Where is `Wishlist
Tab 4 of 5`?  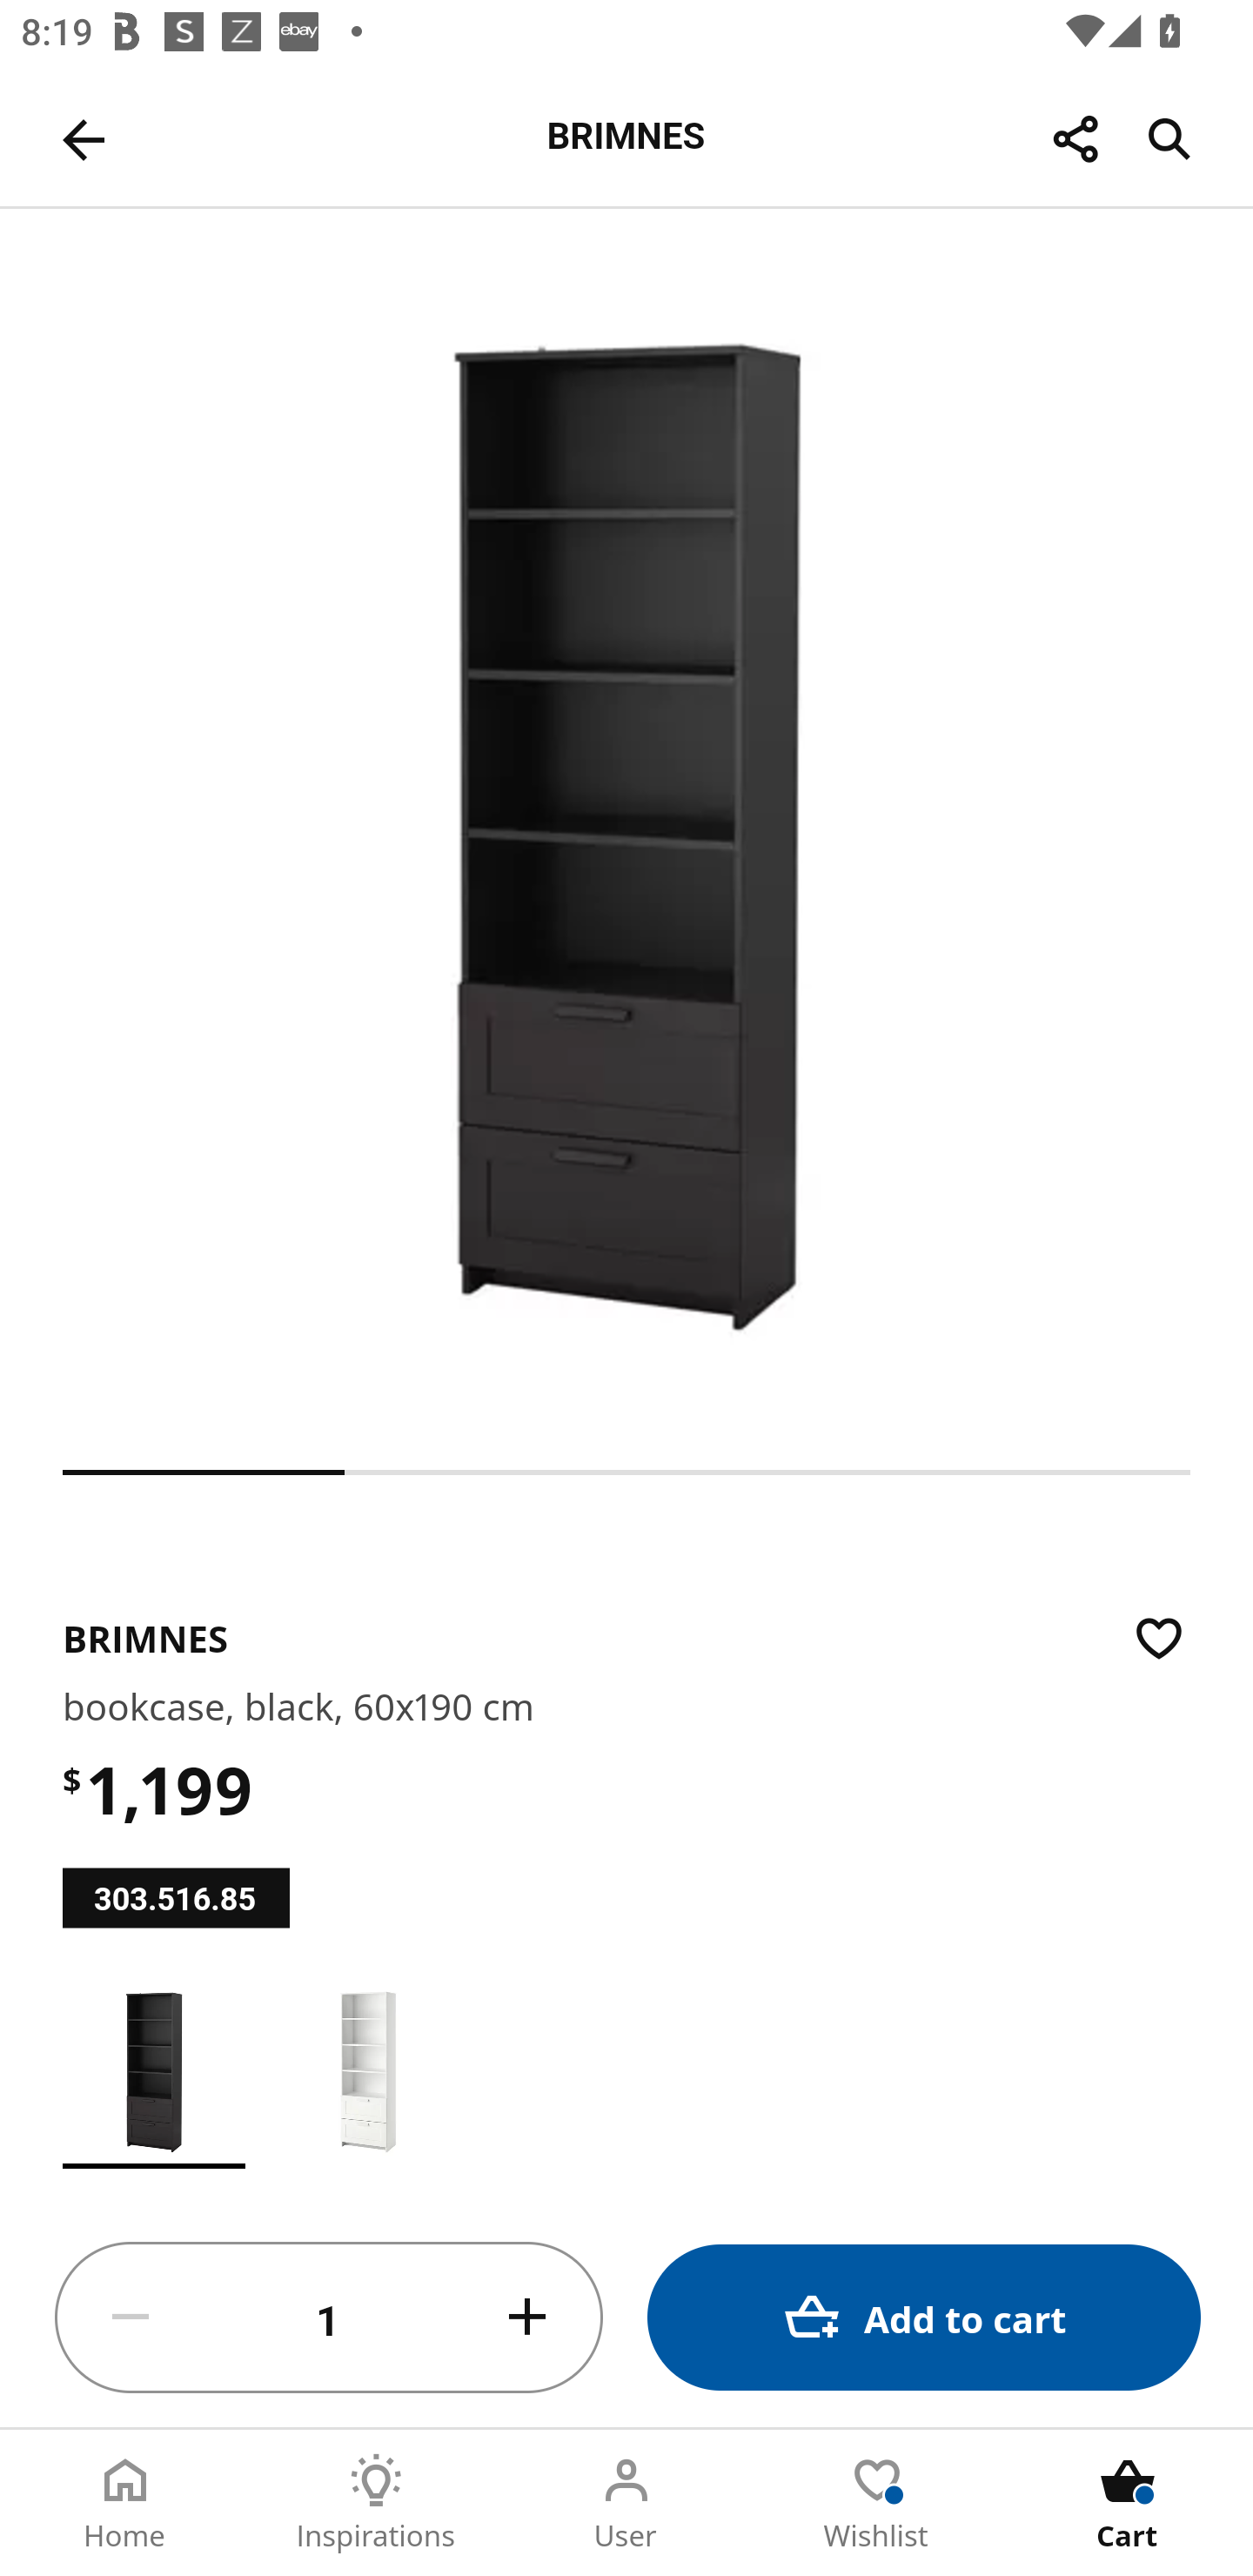 Wishlist
Tab 4 of 5 is located at coordinates (877, 2503).